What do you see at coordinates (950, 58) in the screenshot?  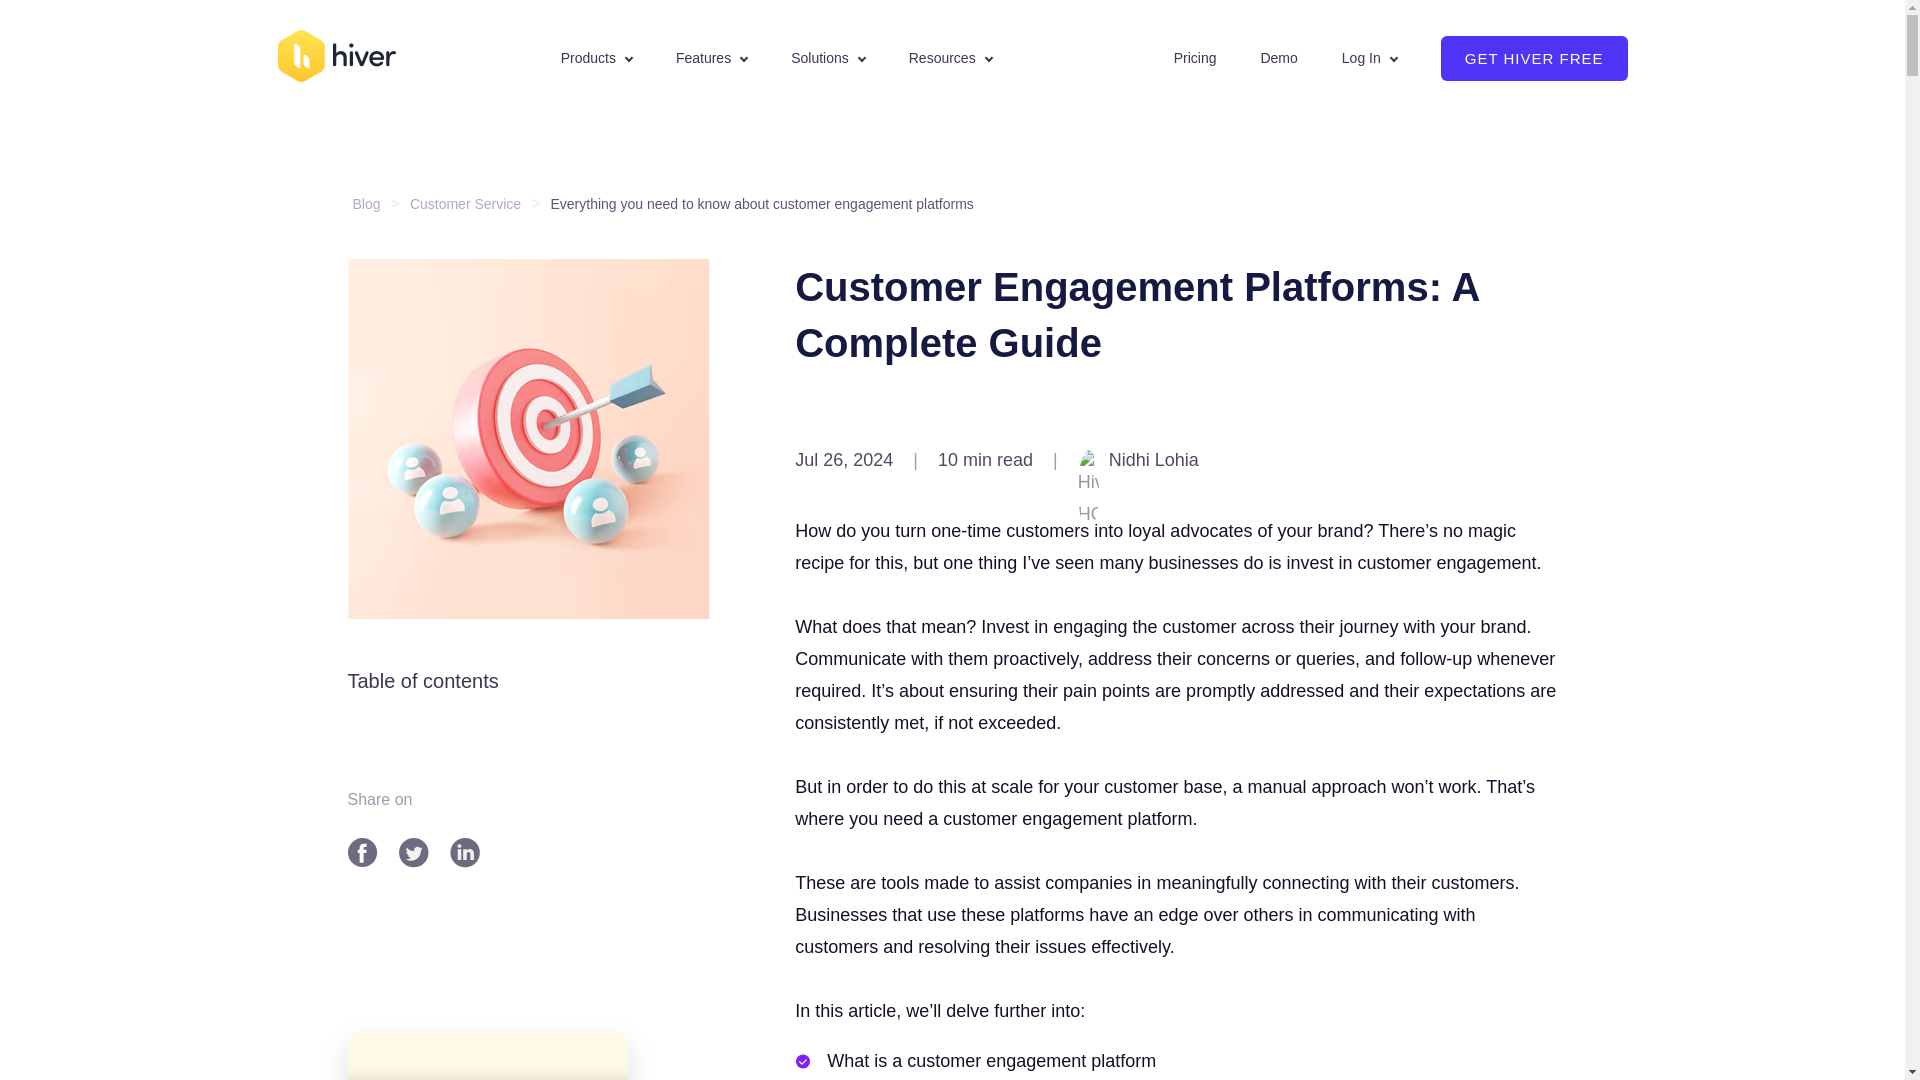 I see `Resources` at bounding box center [950, 58].